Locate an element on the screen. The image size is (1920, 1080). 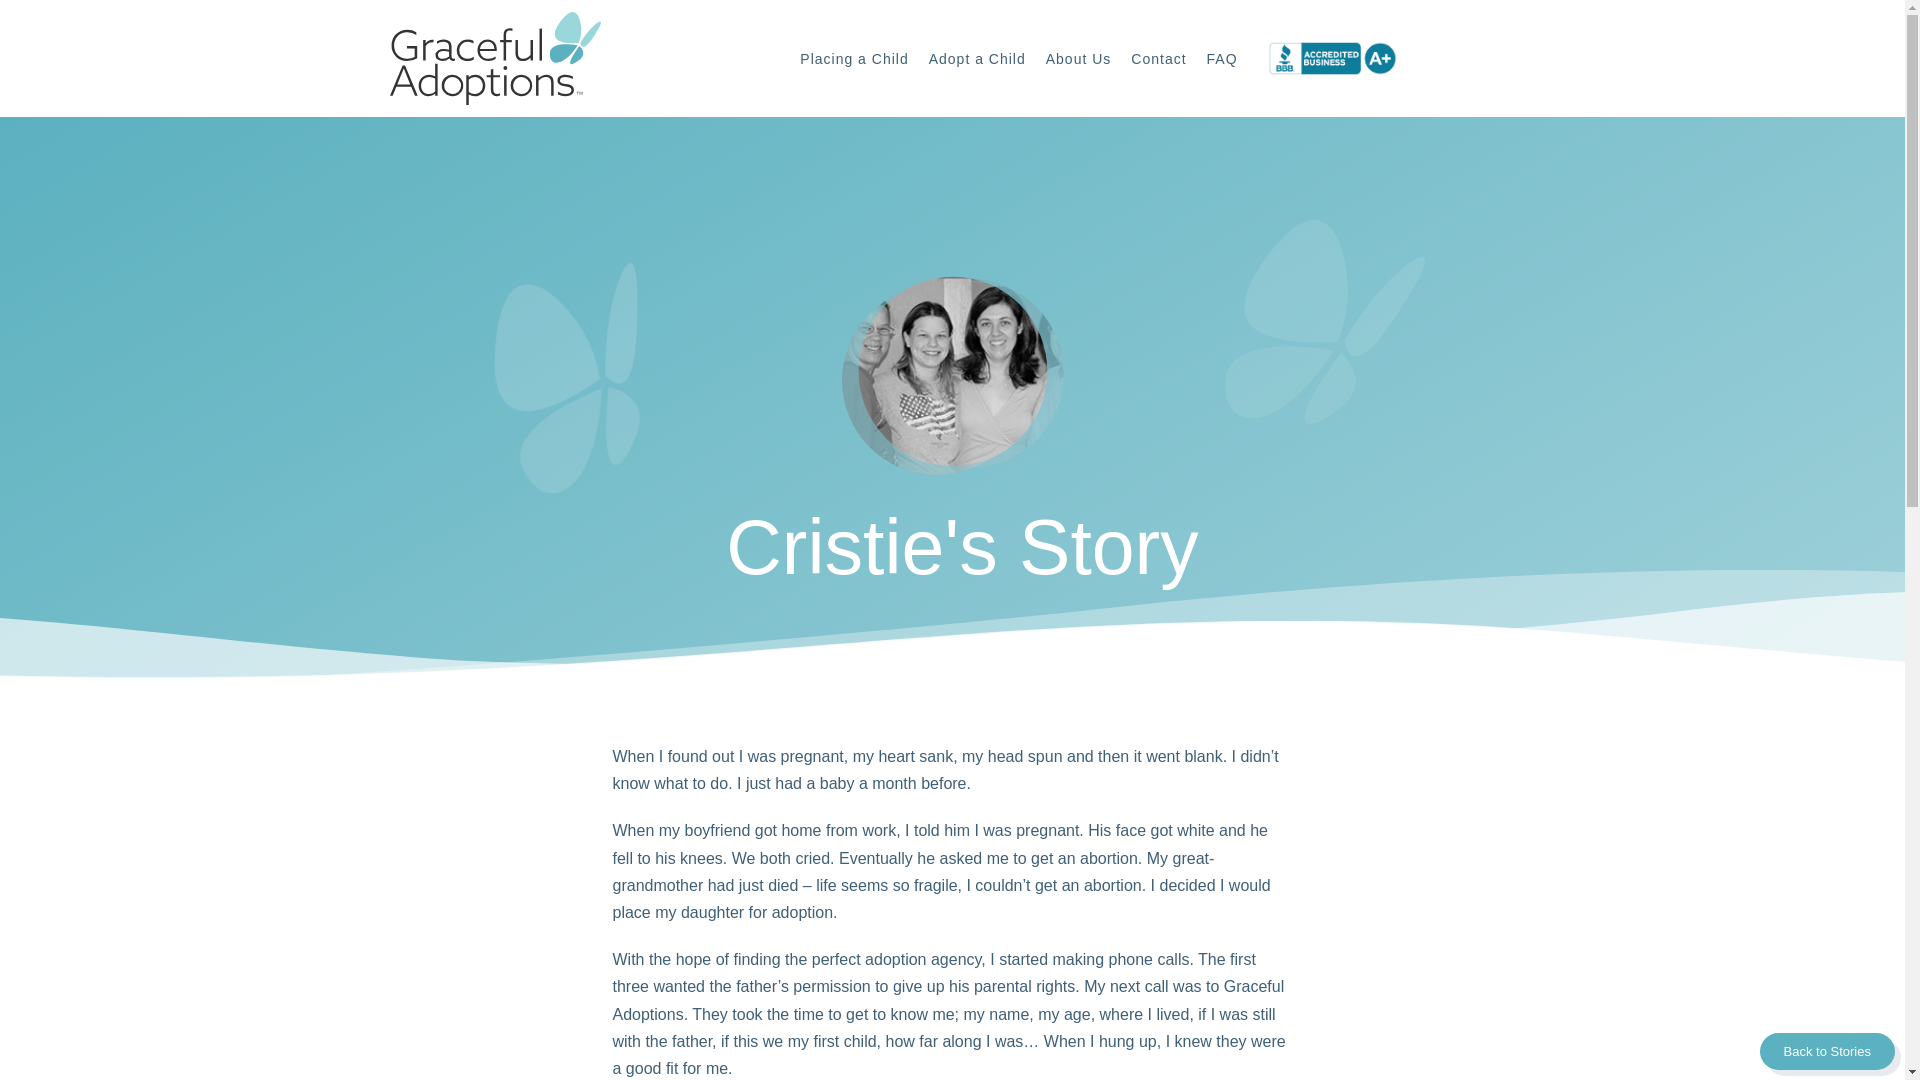
Contact is located at coordinates (1158, 58).